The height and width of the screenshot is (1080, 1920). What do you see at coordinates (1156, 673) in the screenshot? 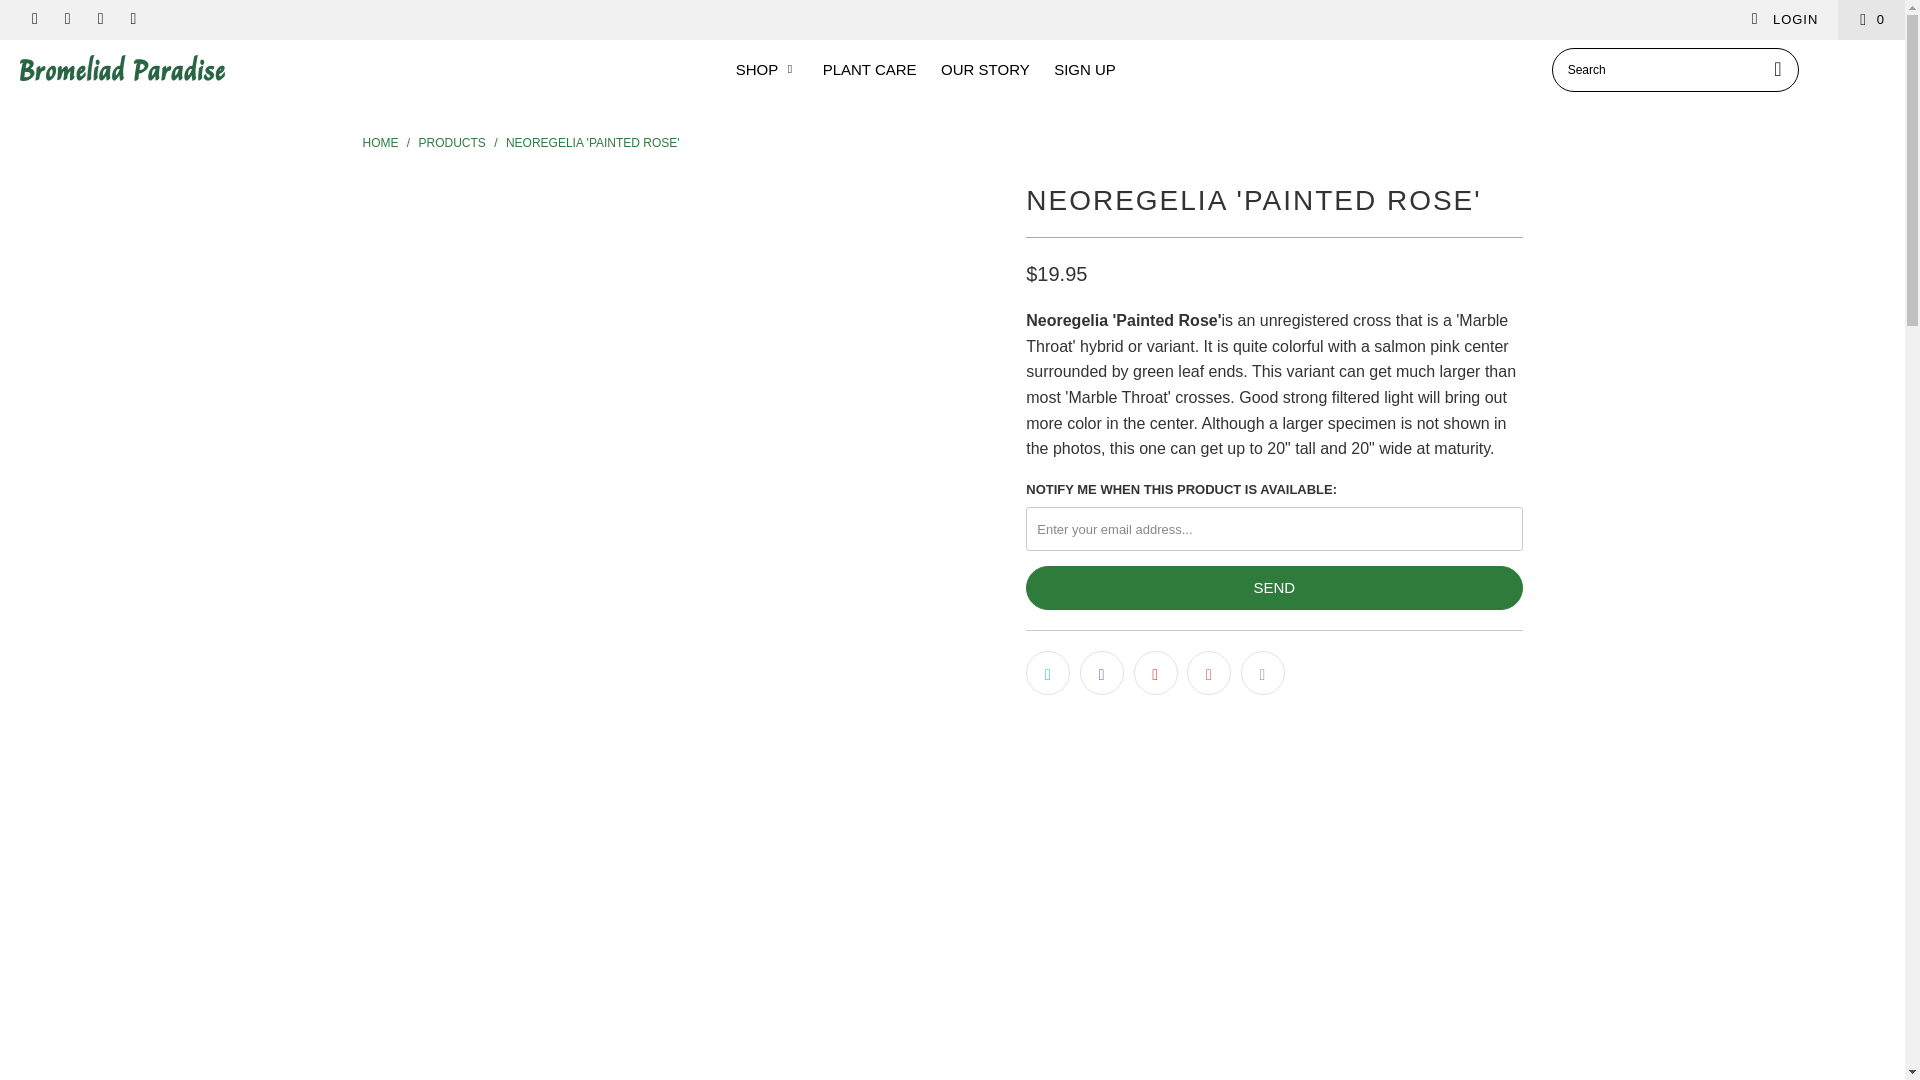
I see `Share this on Pinterest` at bounding box center [1156, 673].